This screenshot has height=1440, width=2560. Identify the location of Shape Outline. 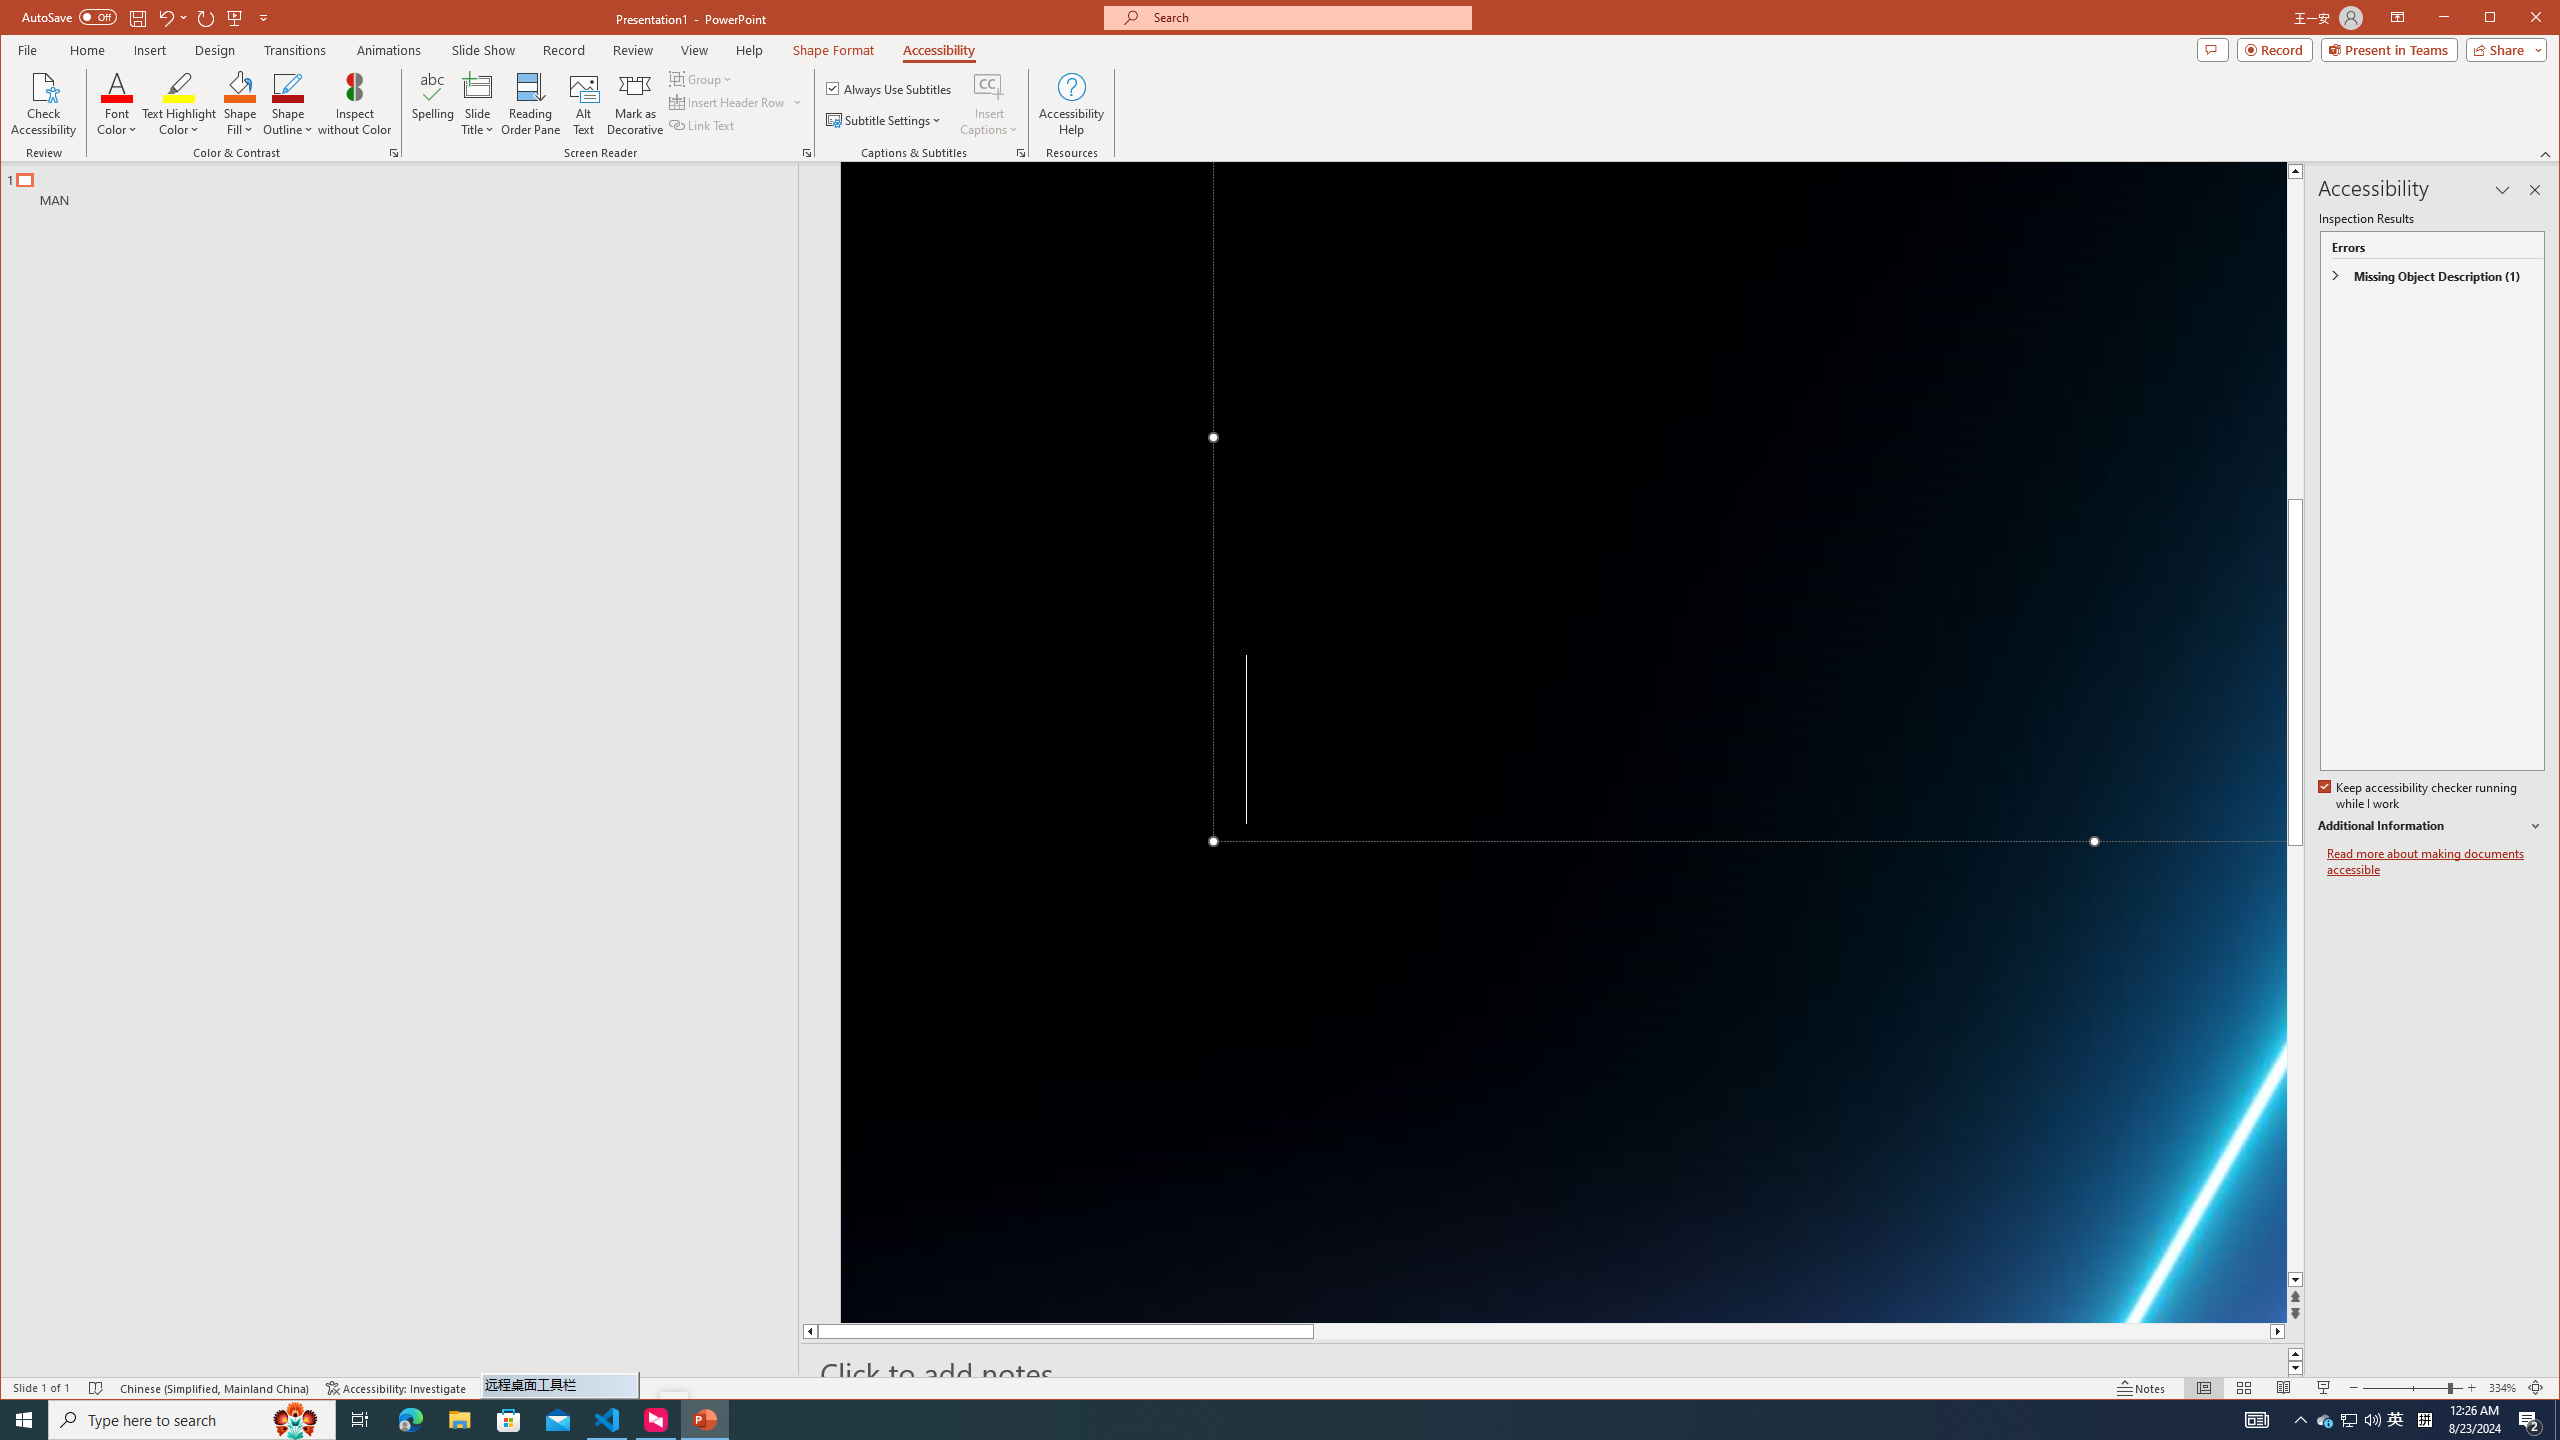
(1021, 153).